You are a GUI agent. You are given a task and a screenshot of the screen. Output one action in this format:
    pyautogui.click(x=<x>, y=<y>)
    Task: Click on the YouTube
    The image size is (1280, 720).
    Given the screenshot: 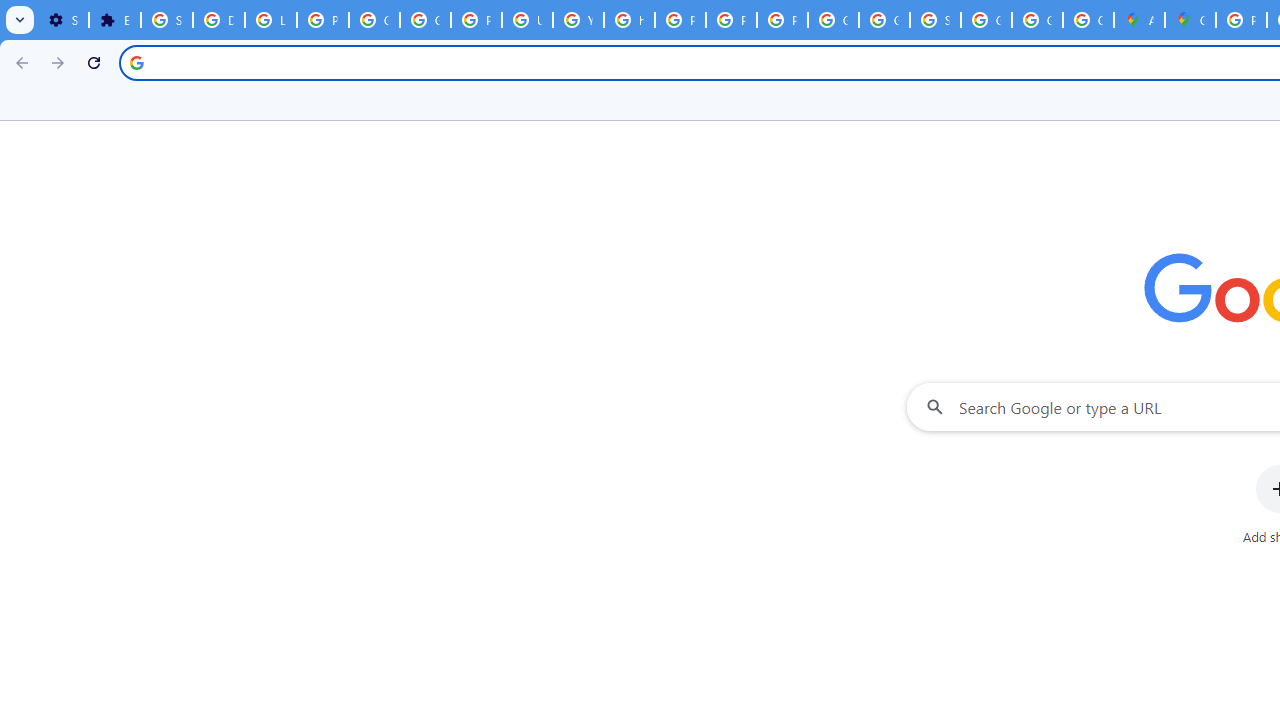 What is the action you would take?
    pyautogui.click(x=578, y=20)
    